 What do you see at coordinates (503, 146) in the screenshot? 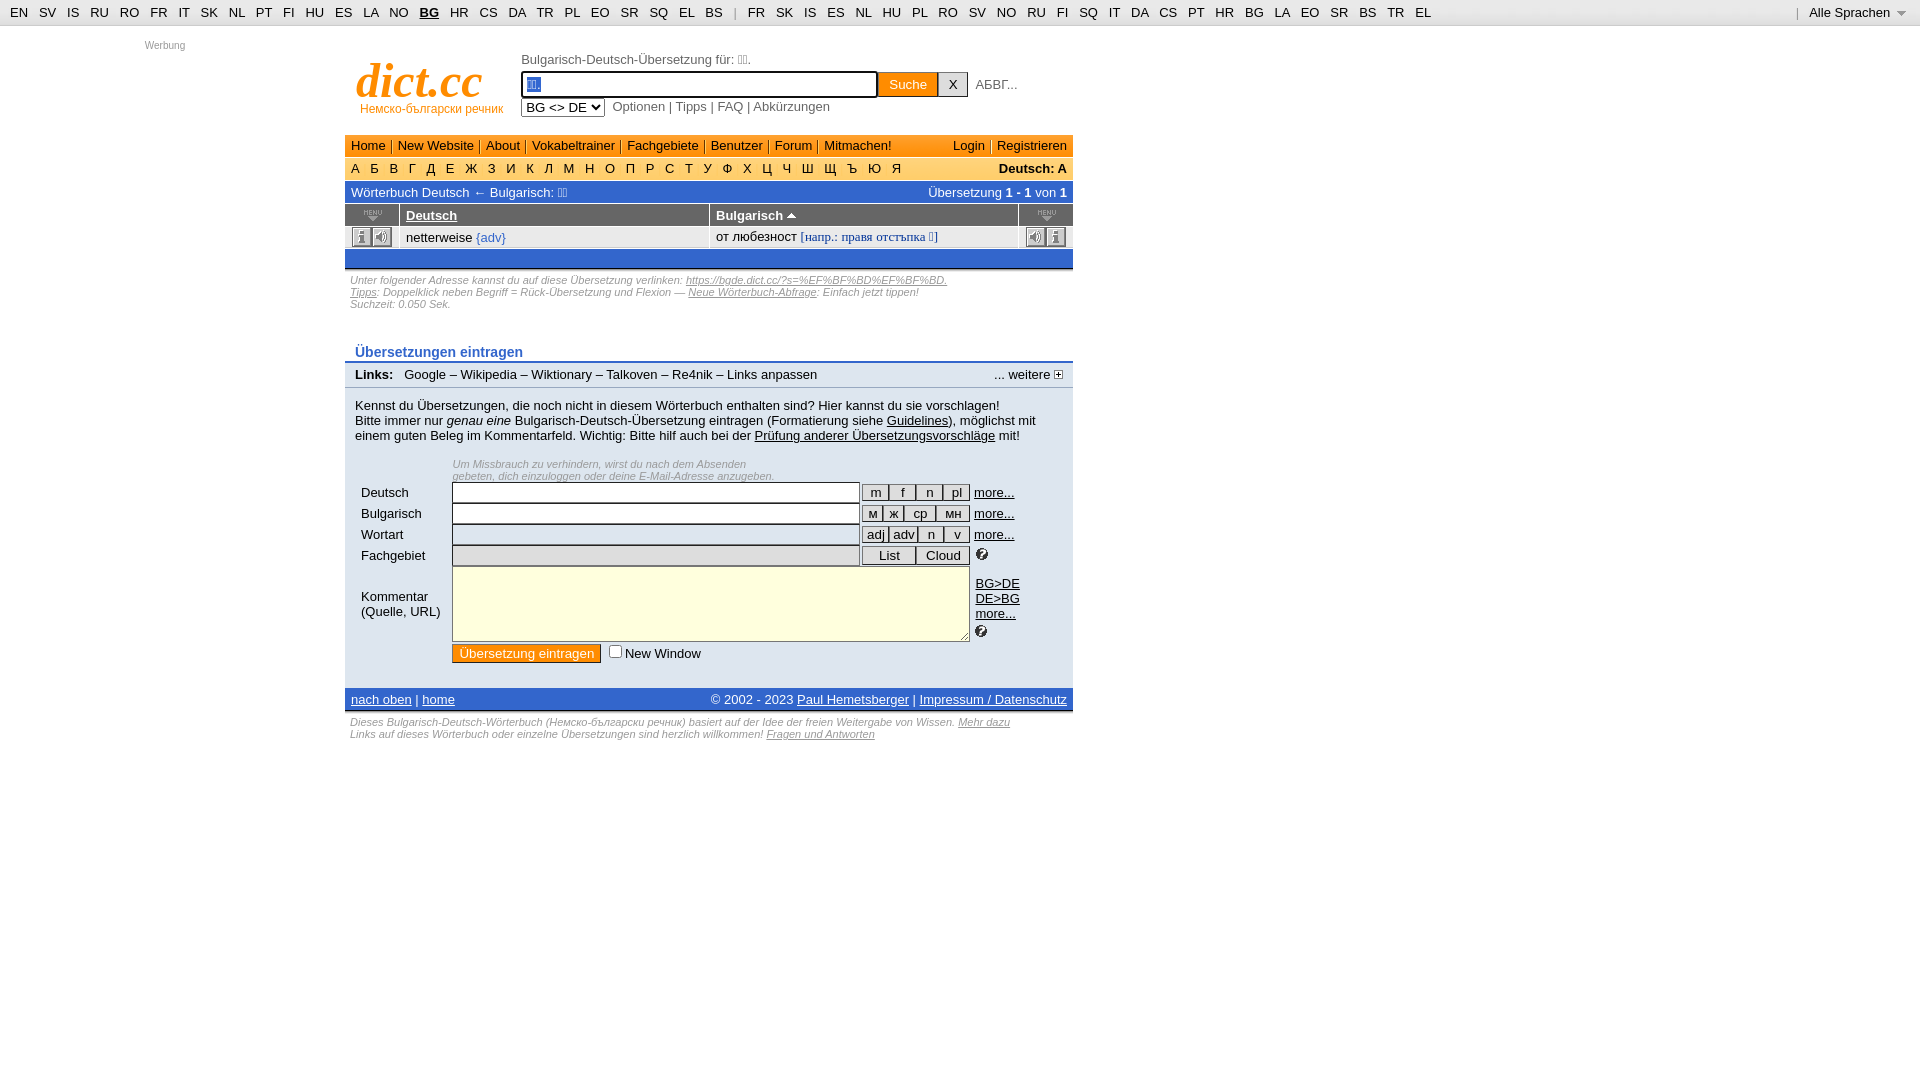
I see `About` at bounding box center [503, 146].